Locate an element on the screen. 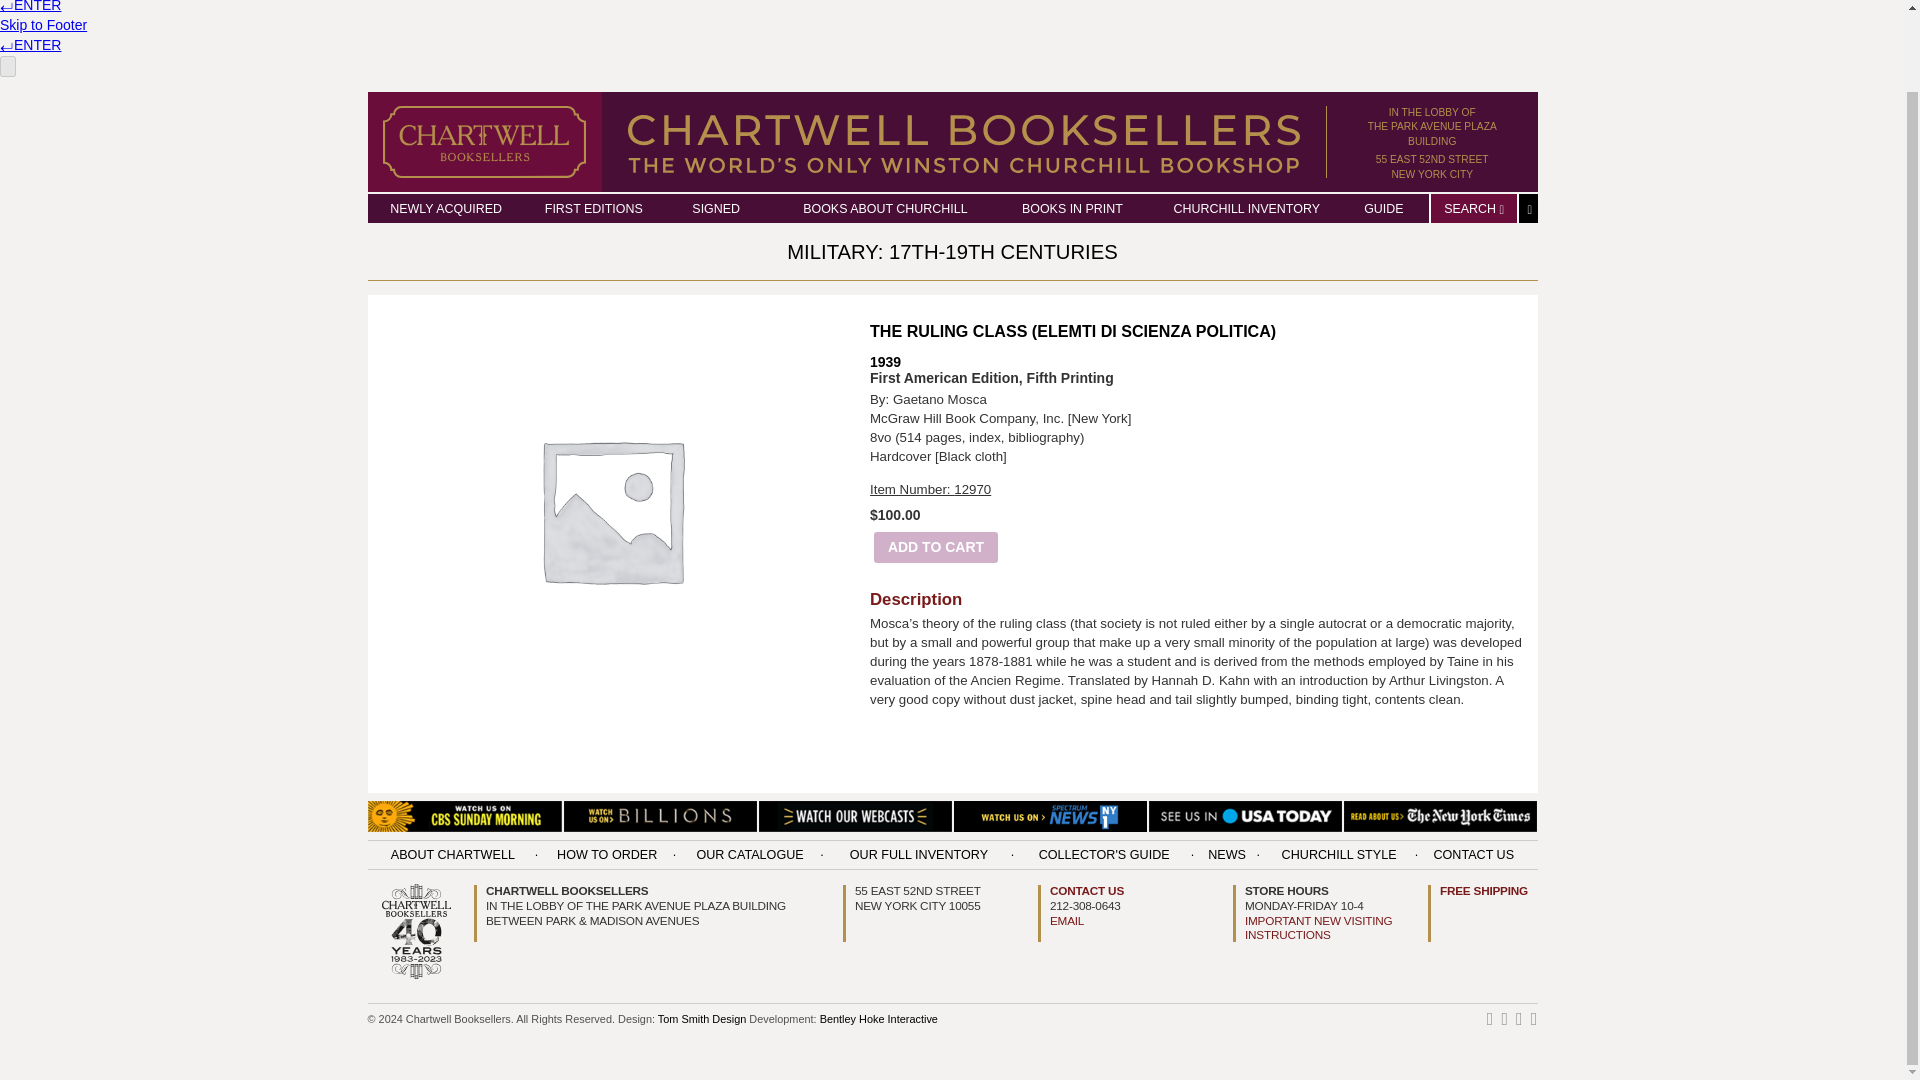  BOOKS ABOUT CHURCHILL is located at coordinates (884, 208).